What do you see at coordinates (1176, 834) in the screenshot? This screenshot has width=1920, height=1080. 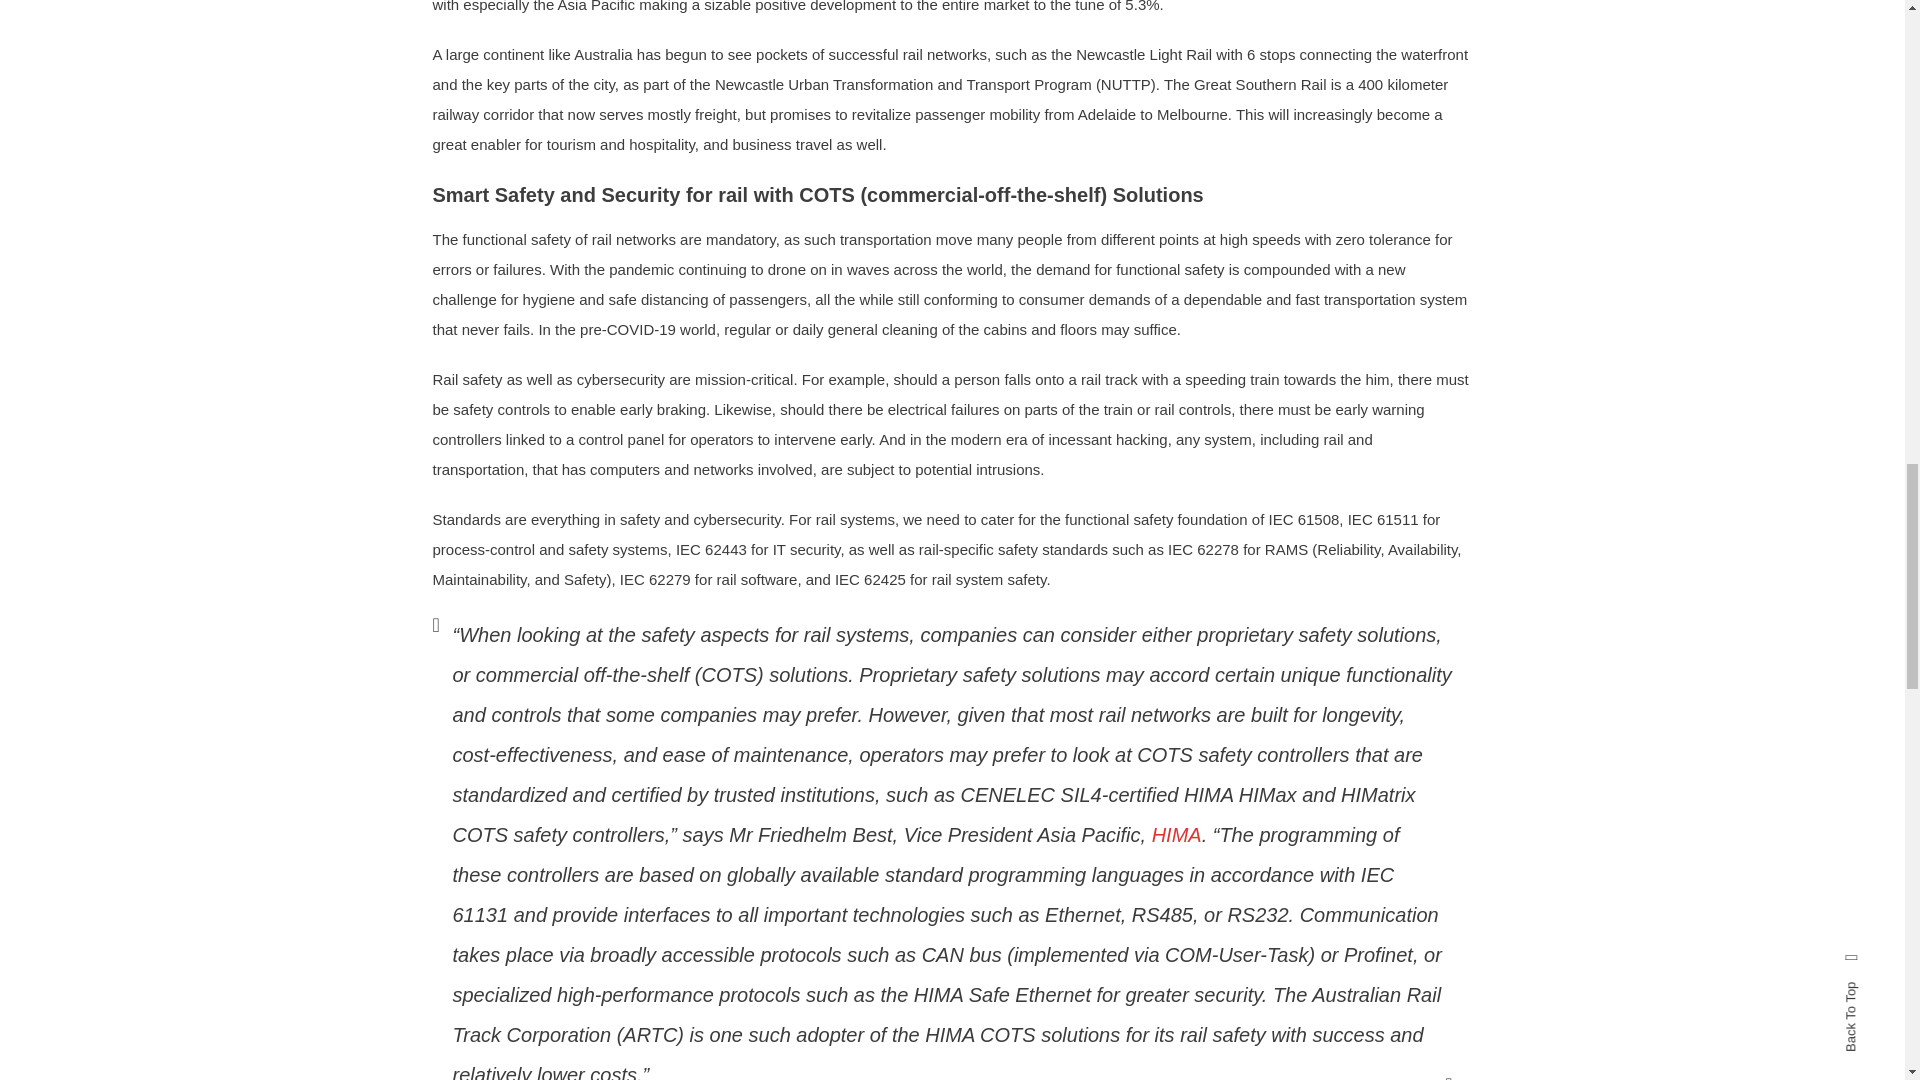 I see `HIMA` at bounding box center [1176, 834].